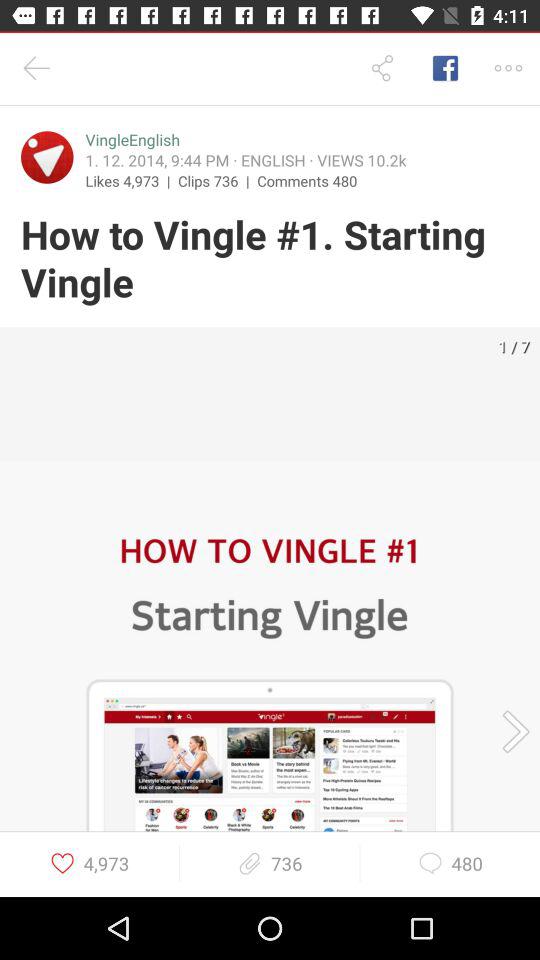 The width and height of the screenshot is (540, 960). I want to click on select the item to the right of clips 736  |, so click(307, 180).